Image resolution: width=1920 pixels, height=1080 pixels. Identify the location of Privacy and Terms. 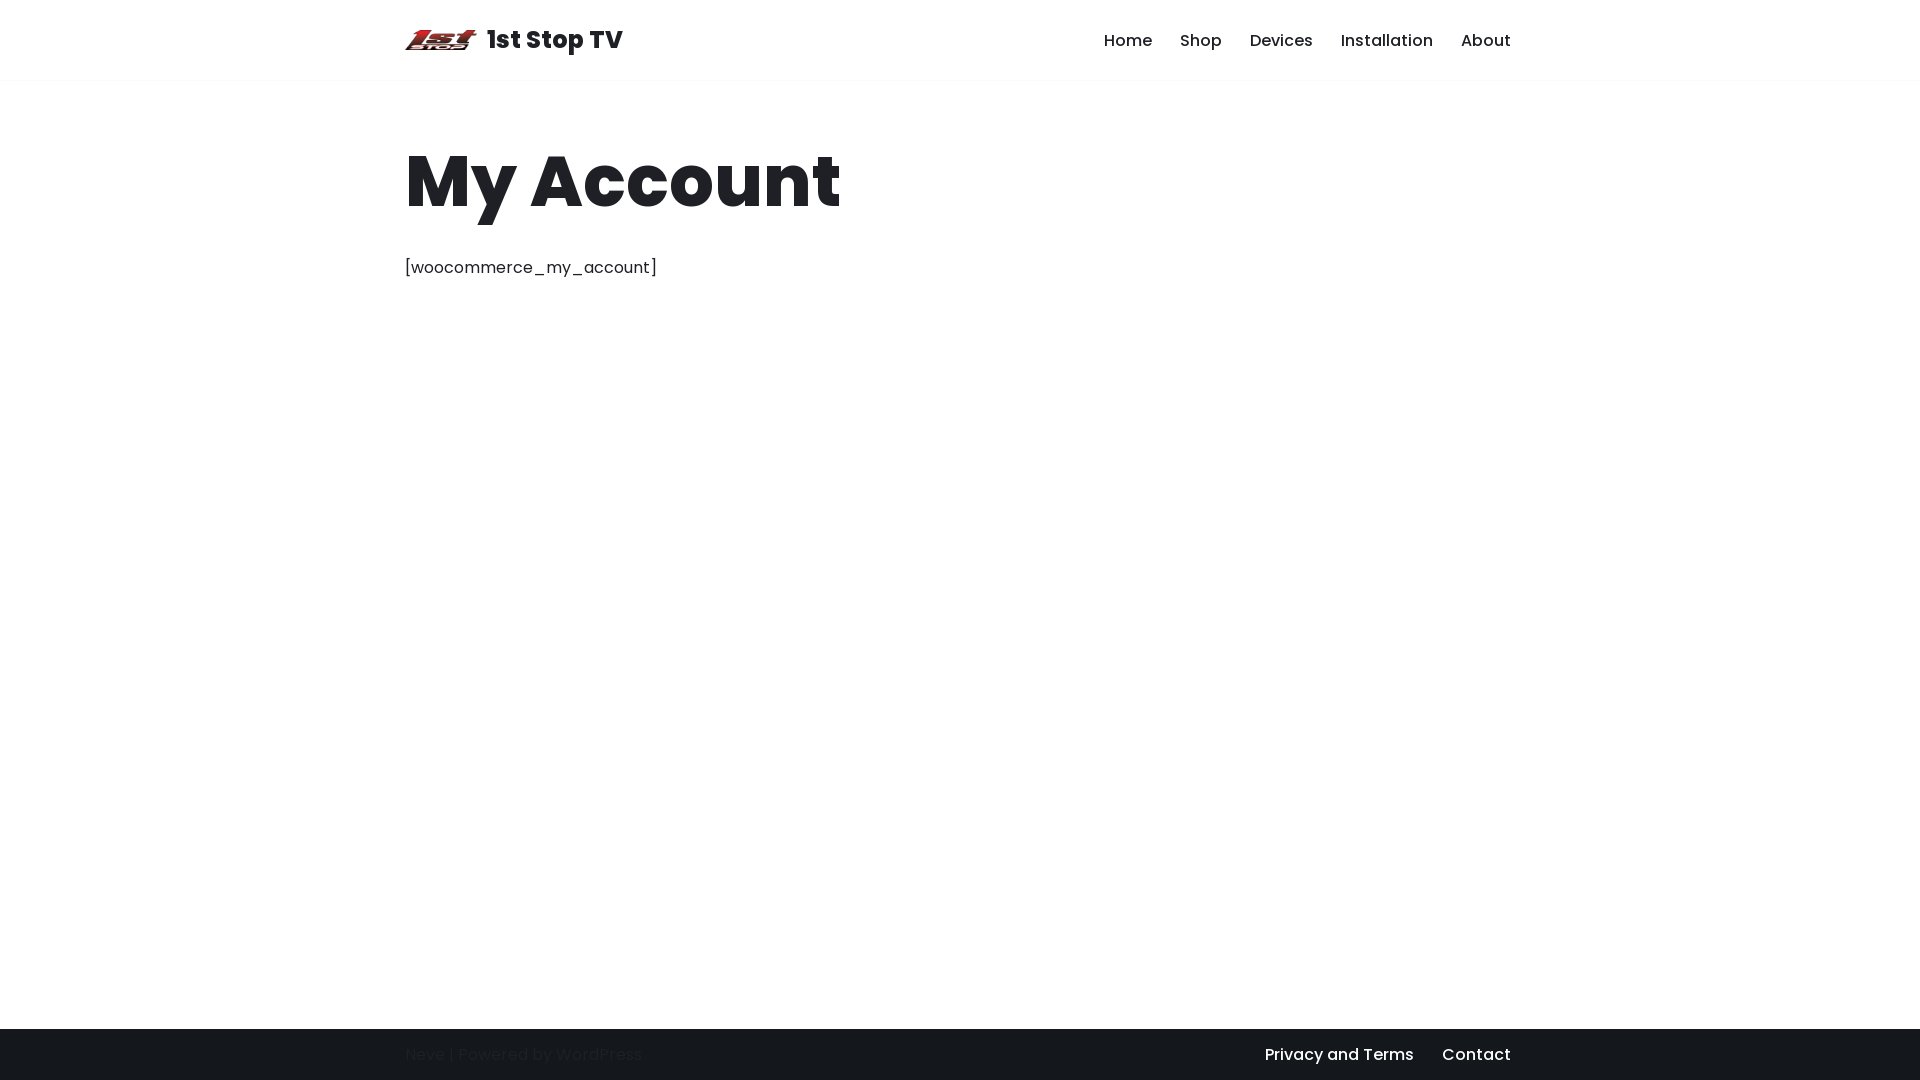
(1340, 1054).